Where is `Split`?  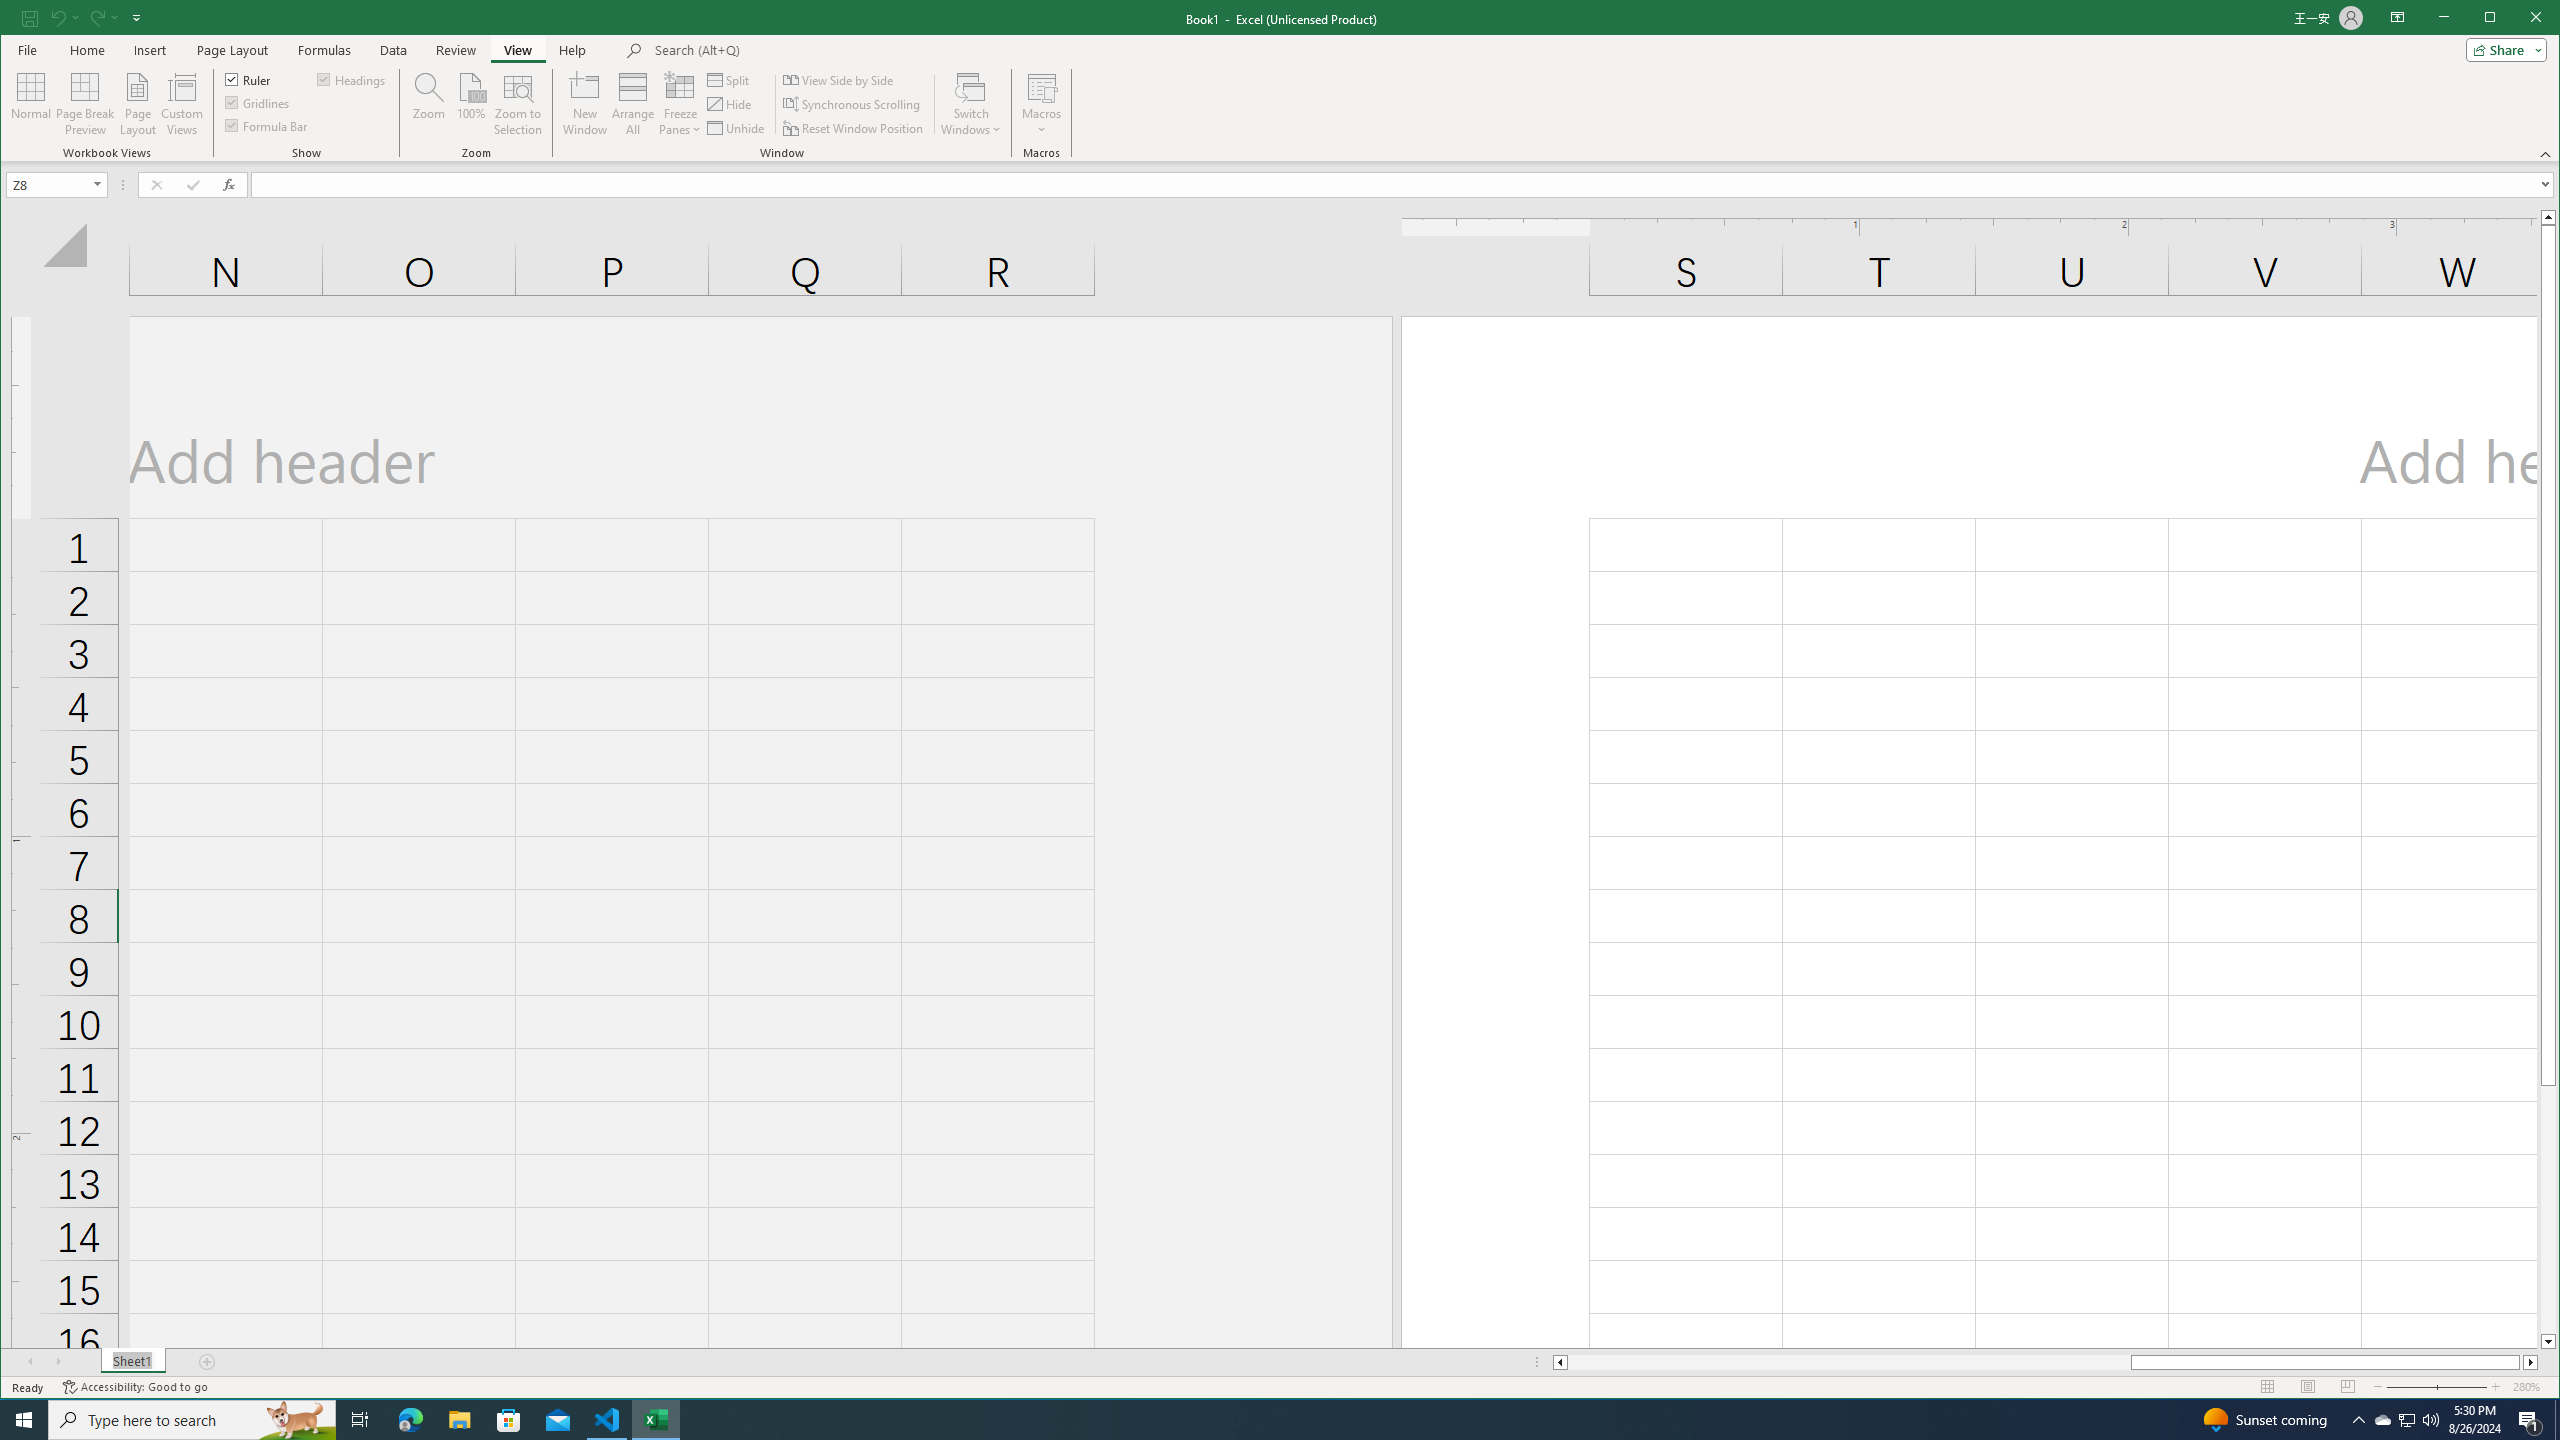 Split is located at coordinates (730, 80).